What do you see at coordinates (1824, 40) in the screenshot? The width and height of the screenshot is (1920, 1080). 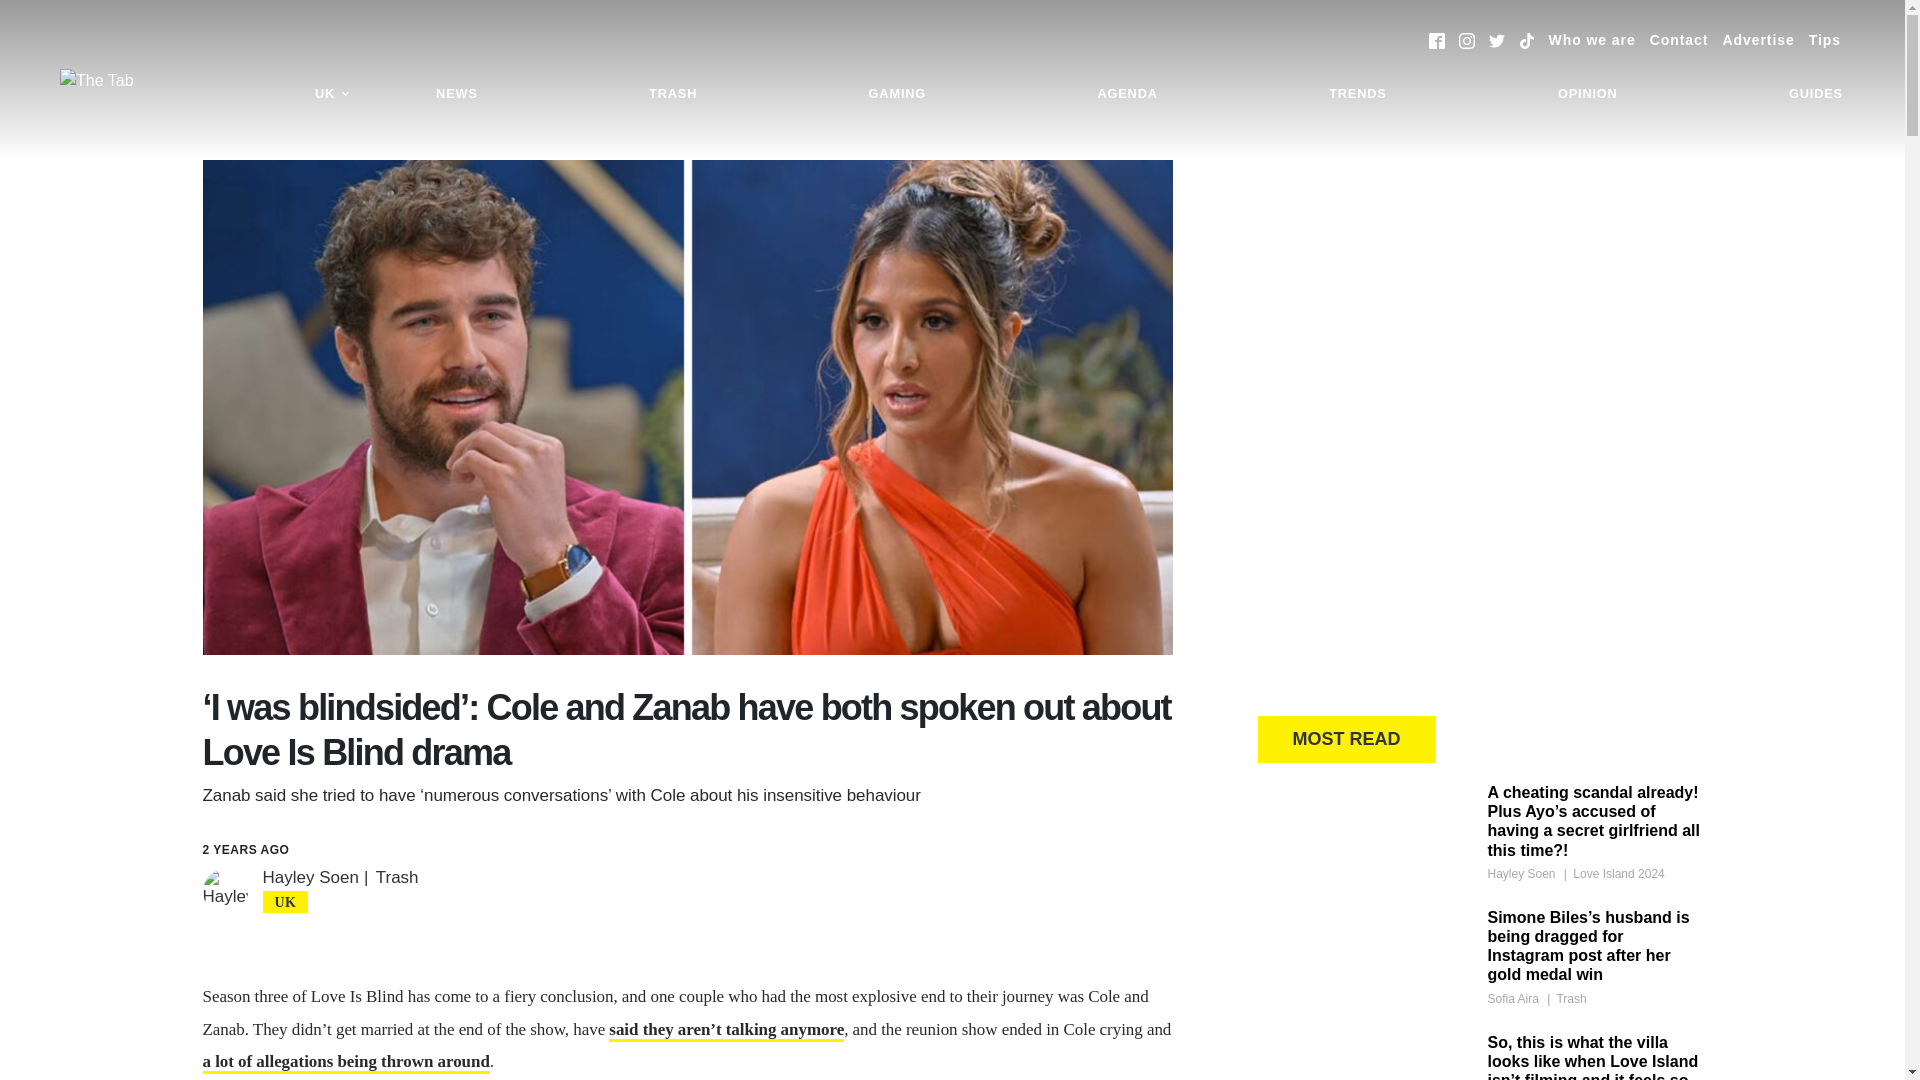 I see `Tips` at bounding box center [1824, 40].